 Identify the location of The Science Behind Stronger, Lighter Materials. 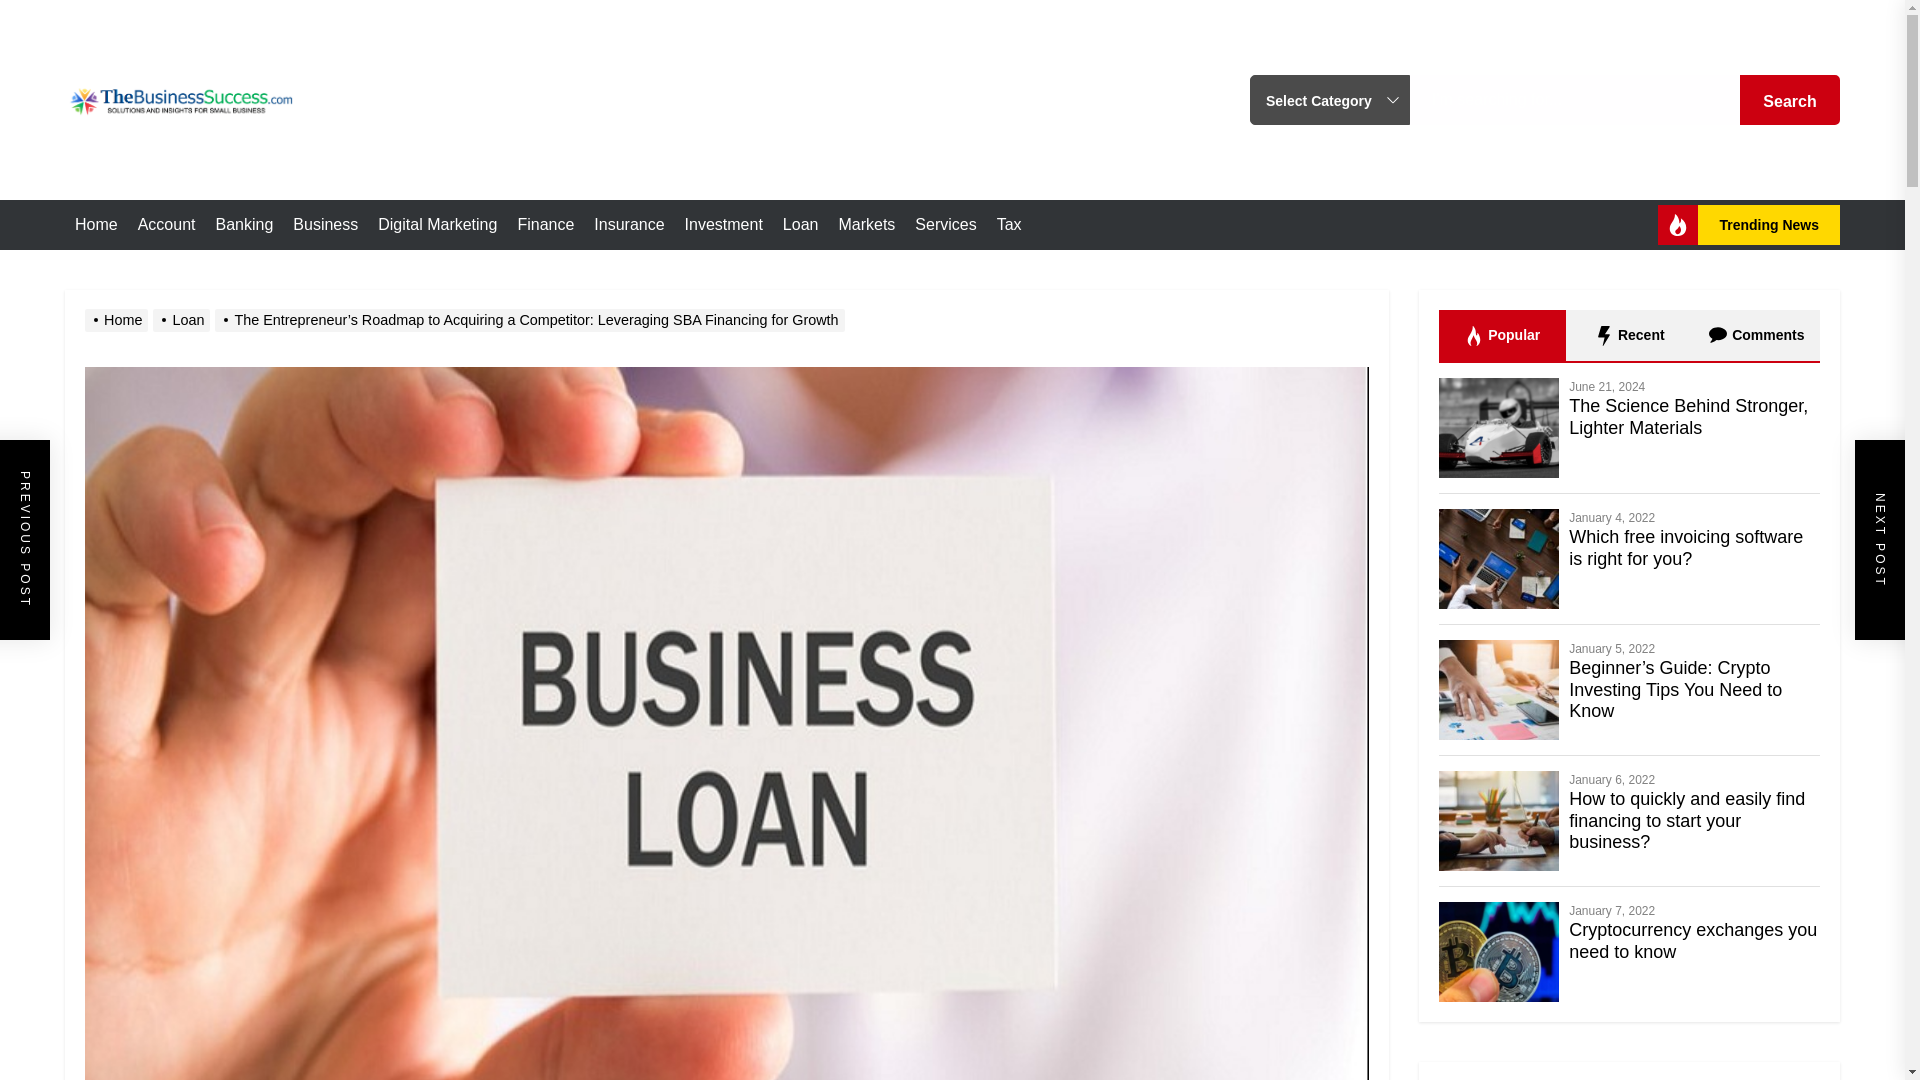
(1688, 417).